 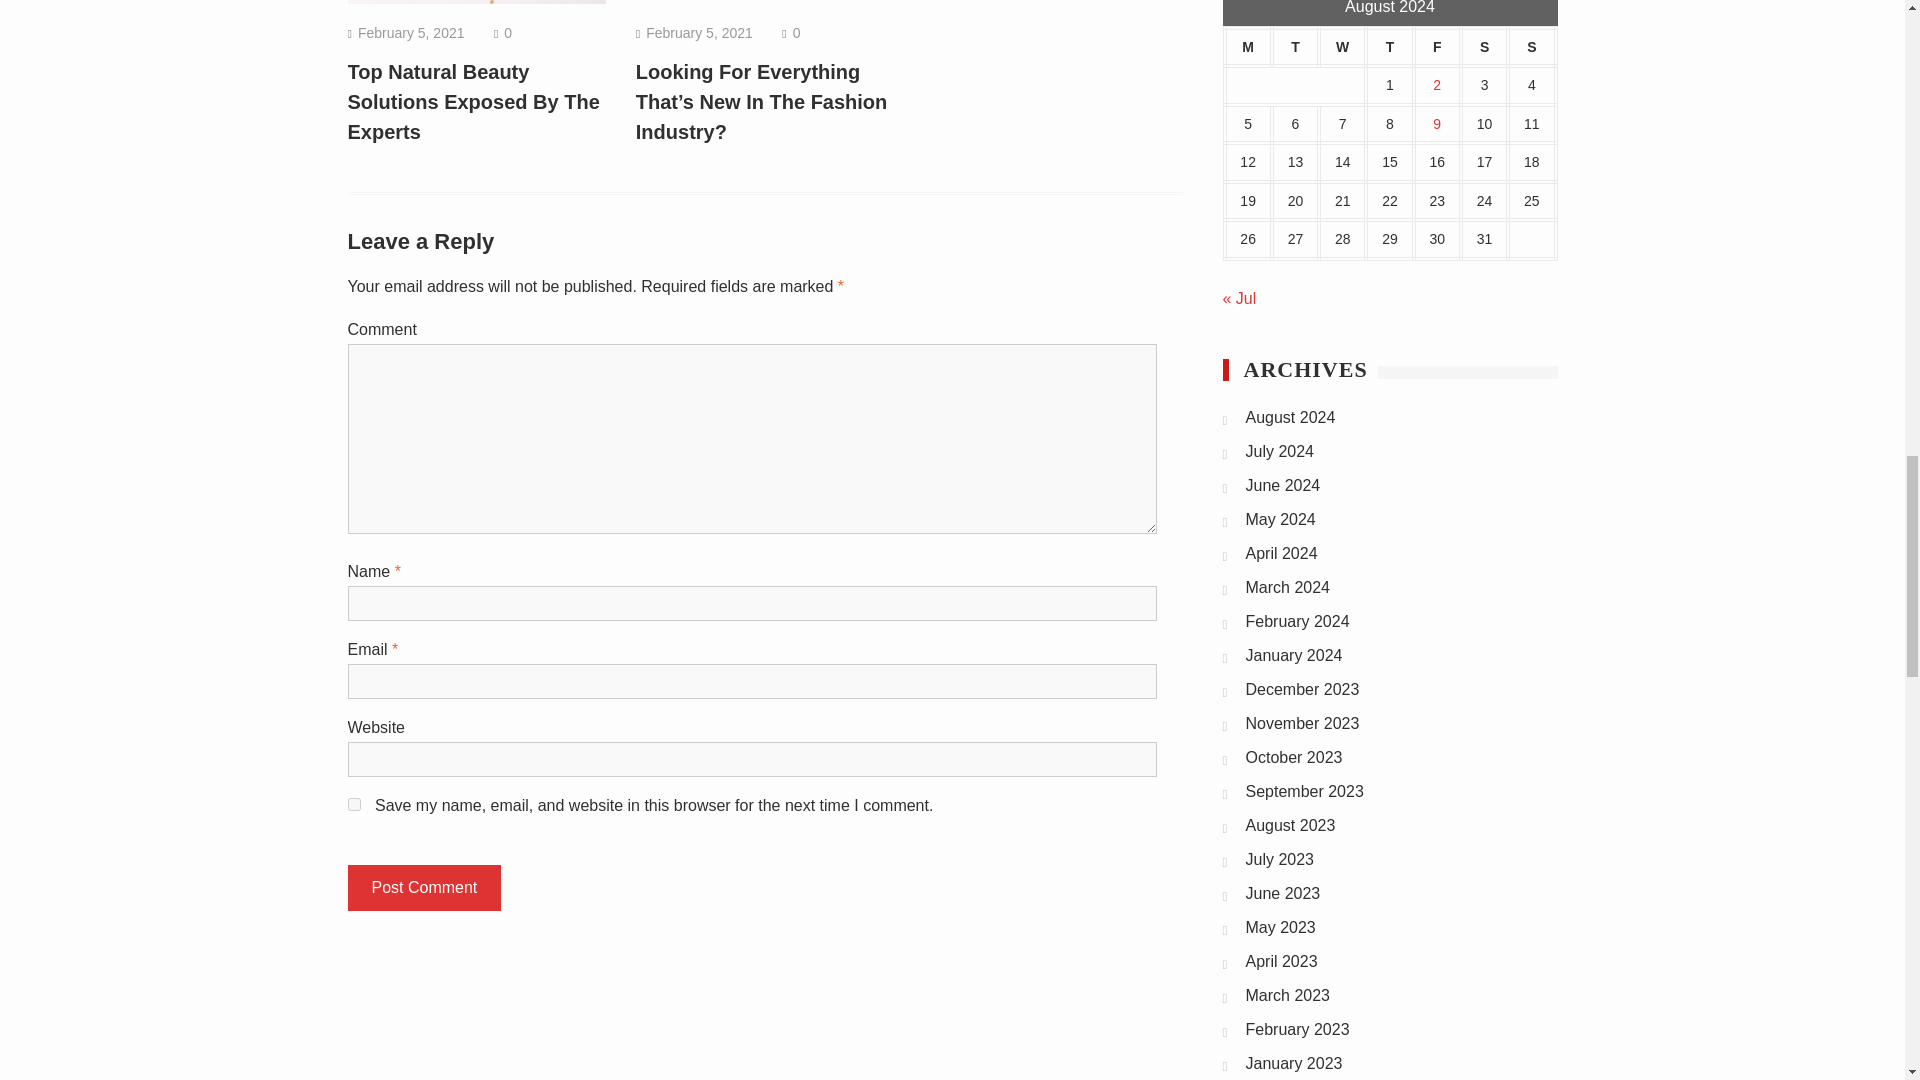 I want to click on Tuesday, so click(x=1295, y=47).